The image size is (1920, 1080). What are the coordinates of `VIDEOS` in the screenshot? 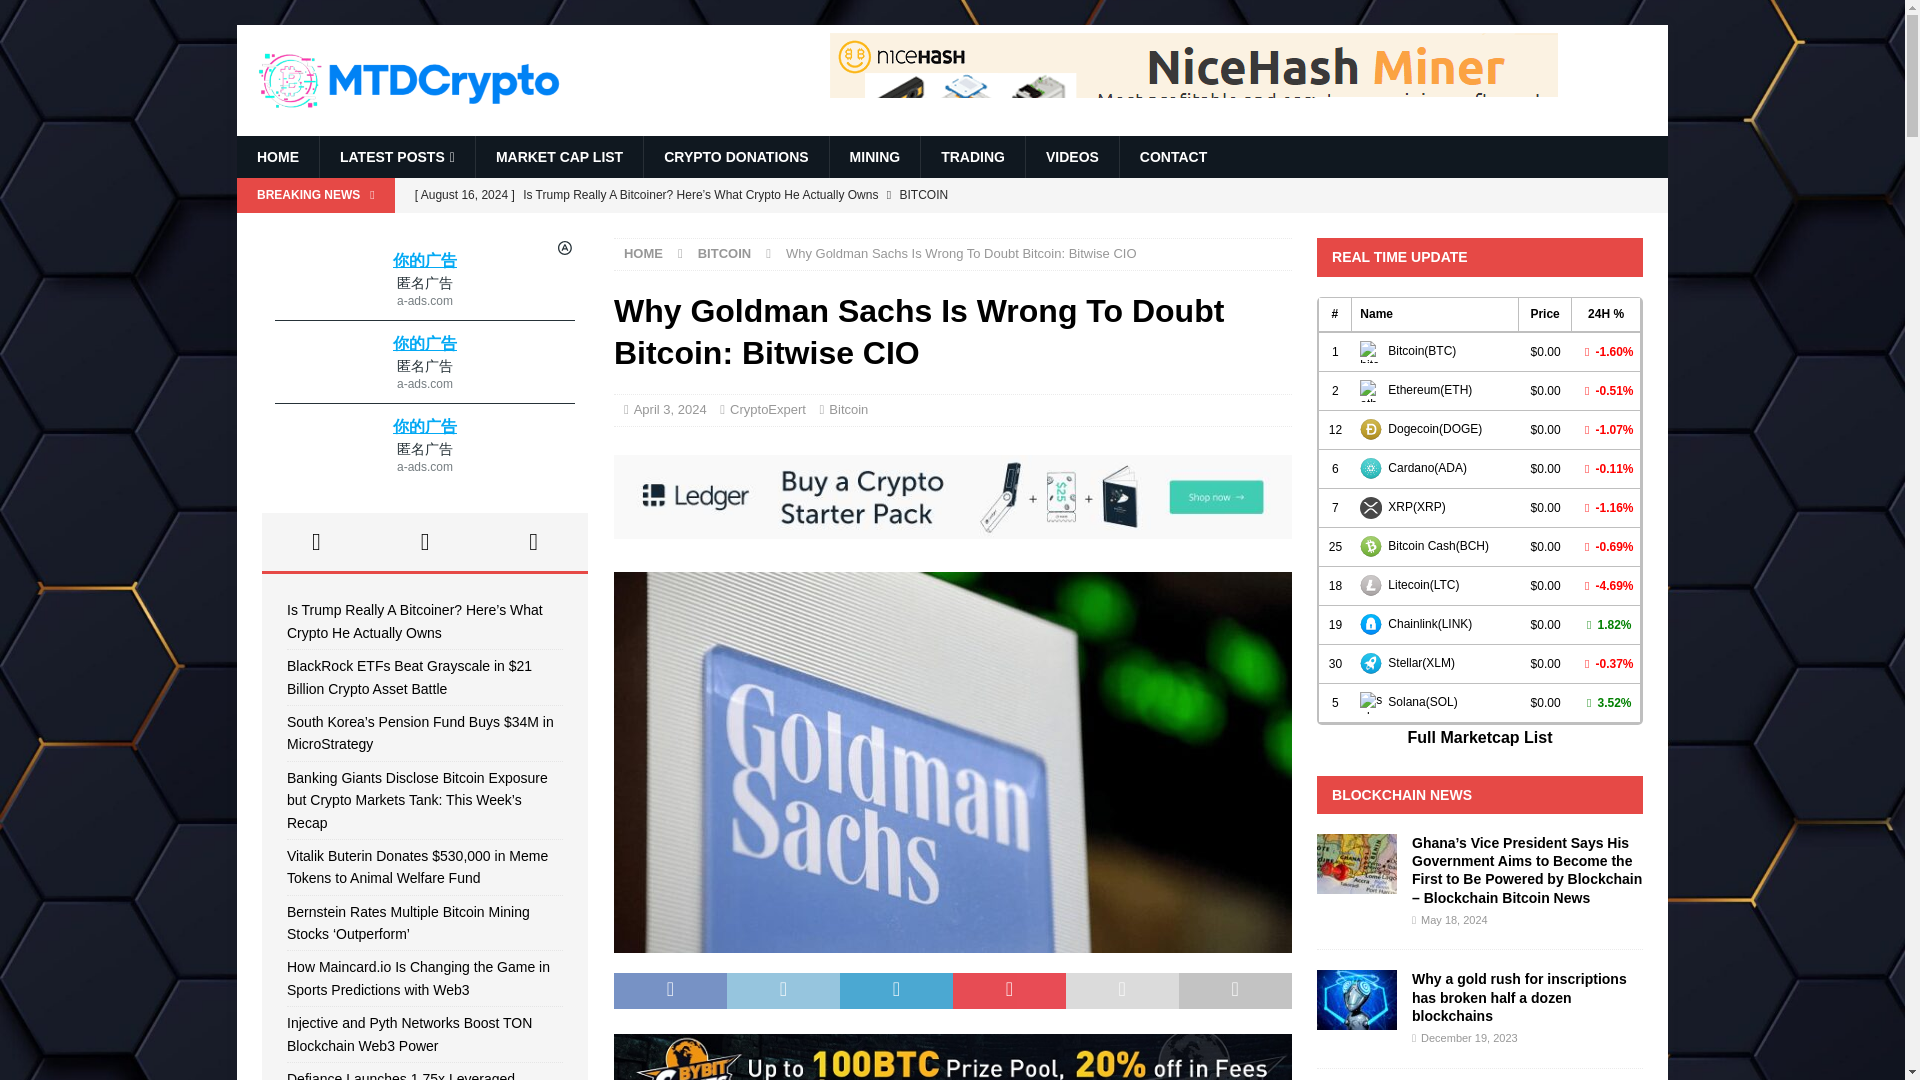 It's located at (1072, 157).